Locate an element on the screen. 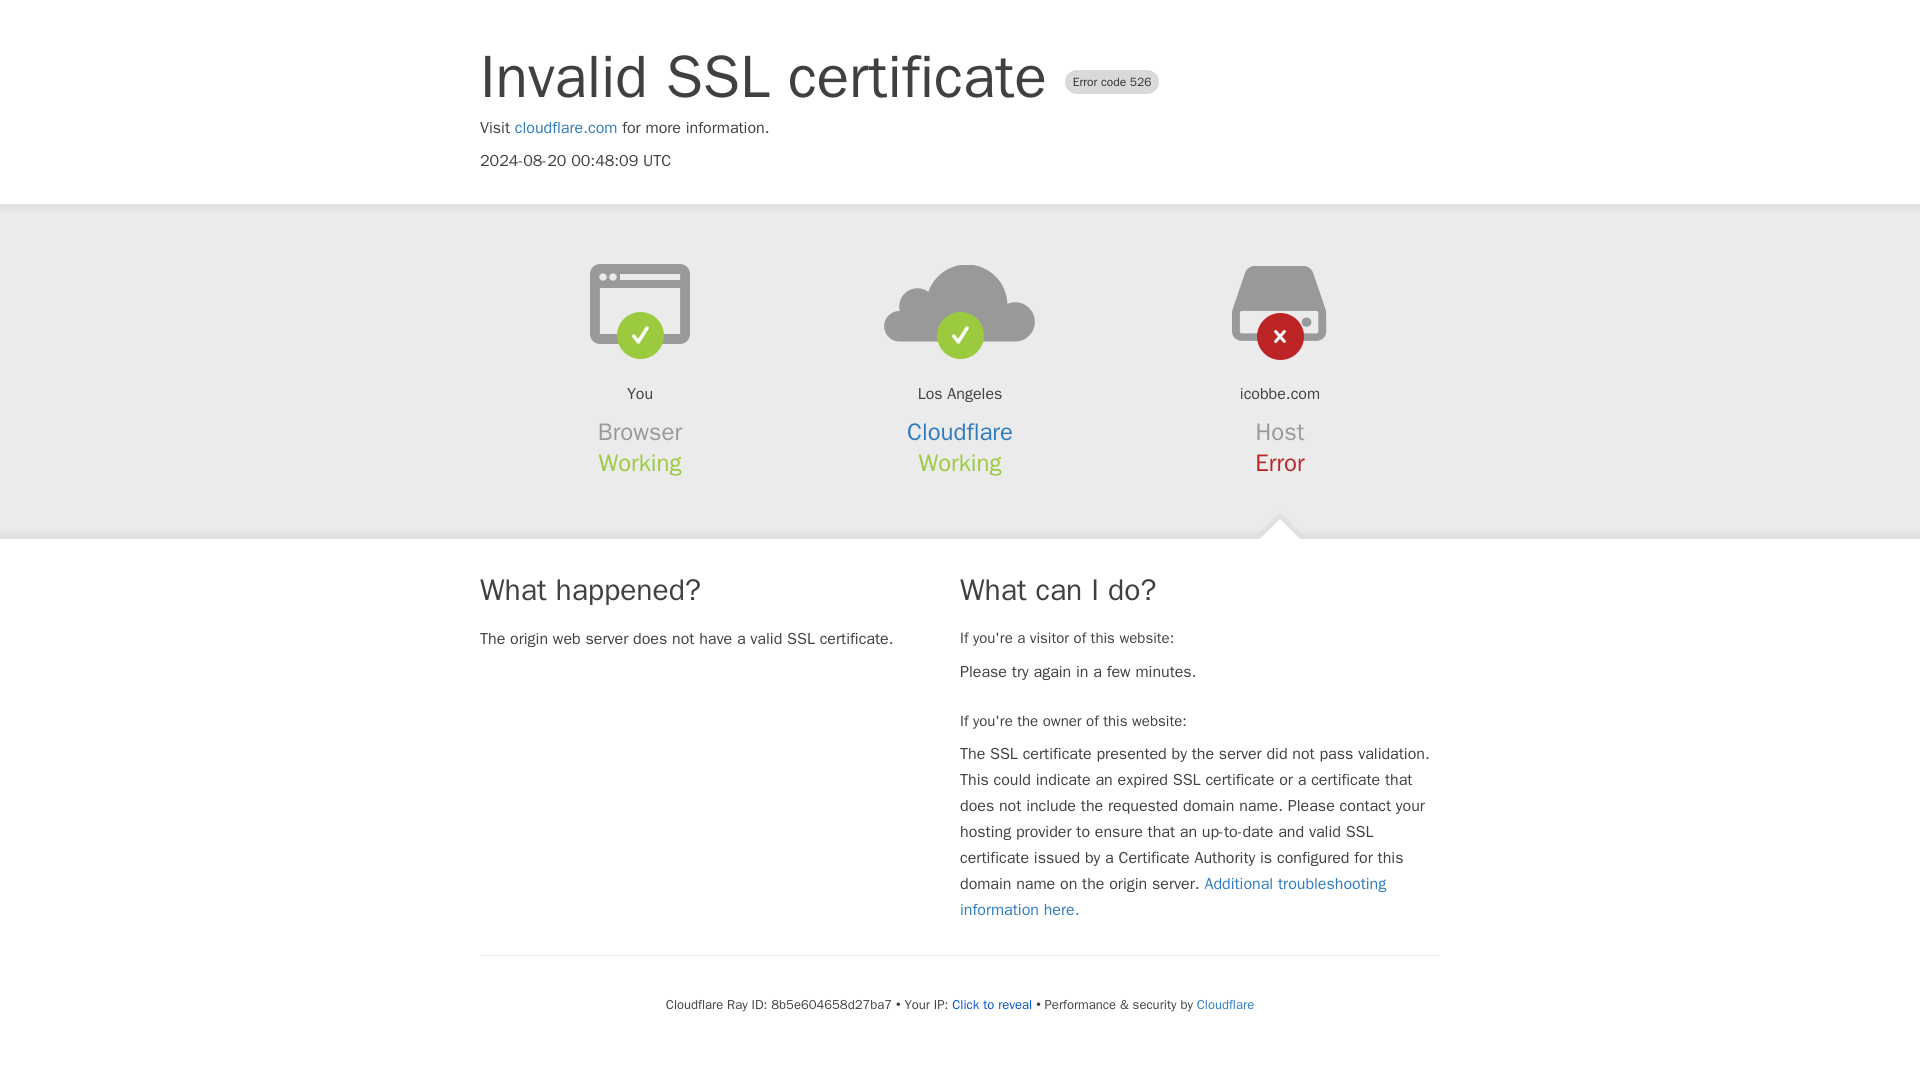  Cloudflare is located at coordinates (960, 432).